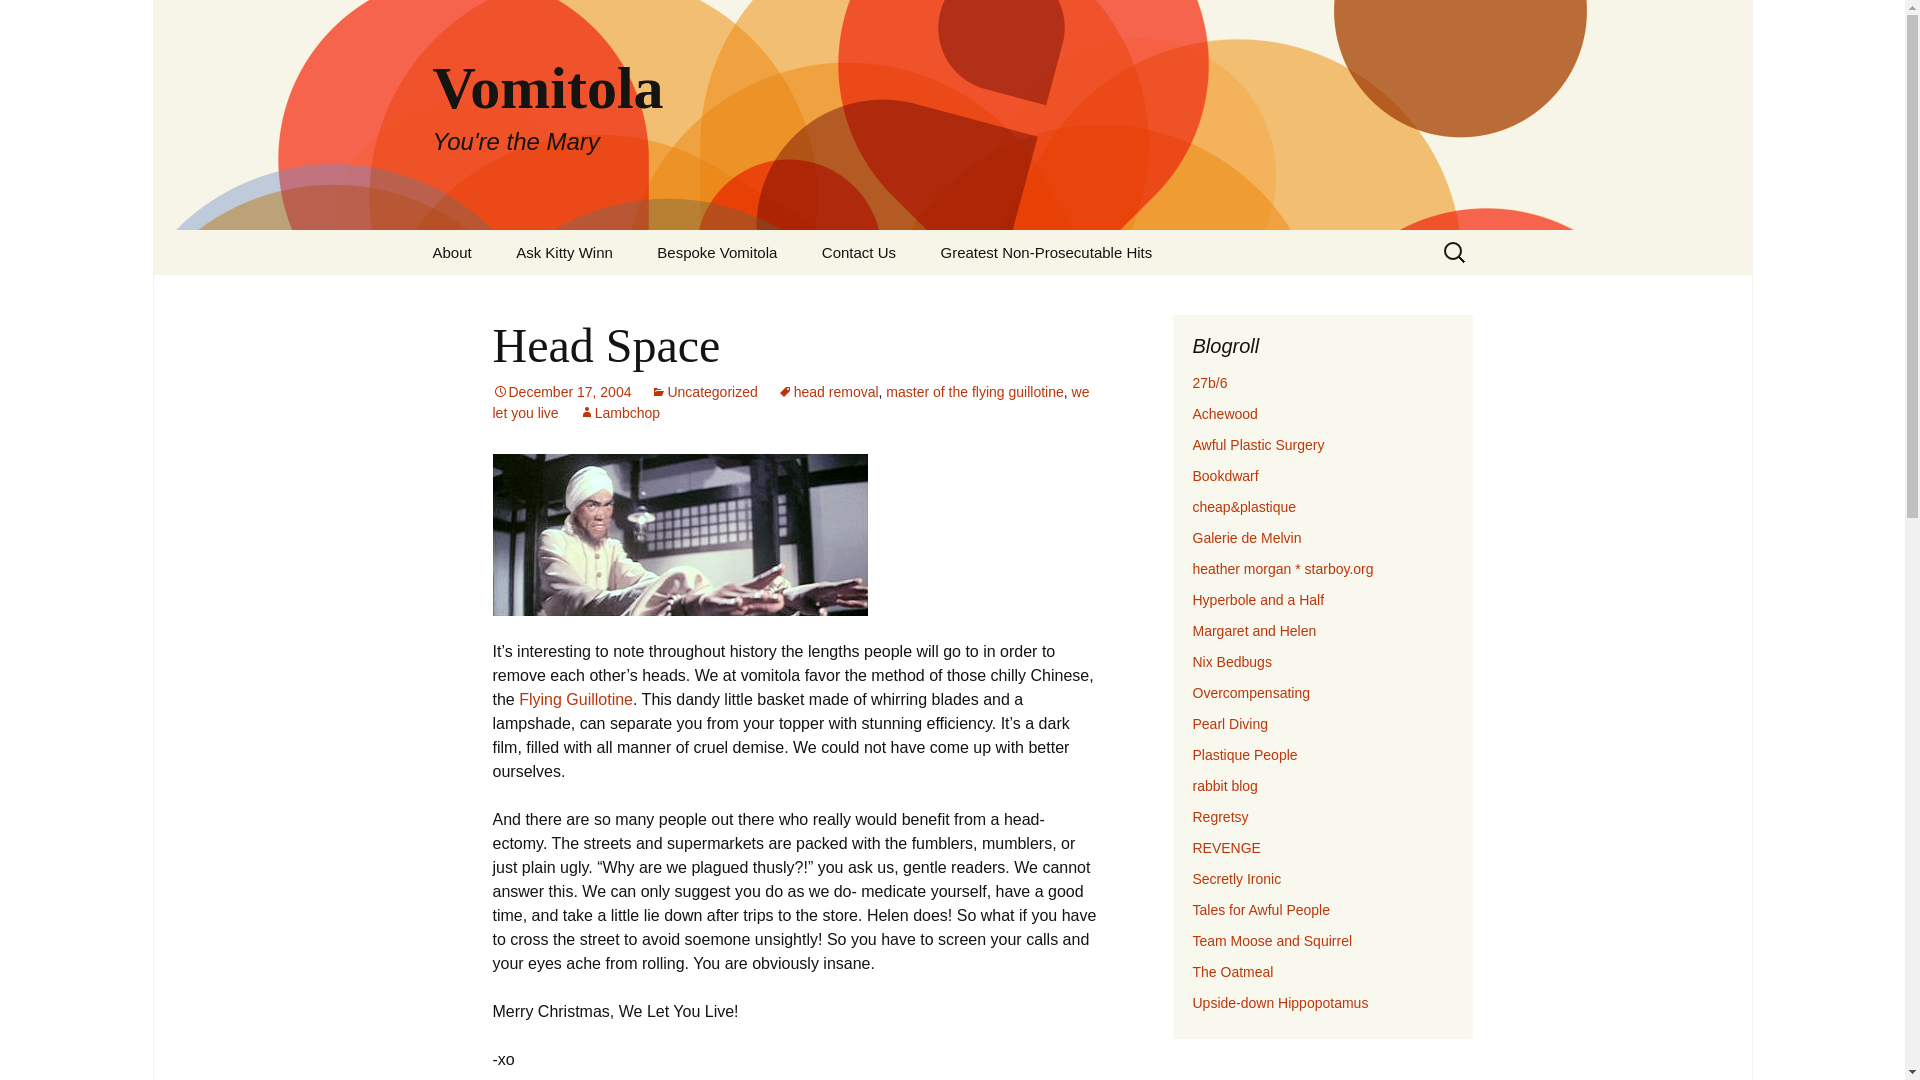 This screenshot has height=1080, width=1920. I want to click on Margaret and Helen, so click(1254, 631).